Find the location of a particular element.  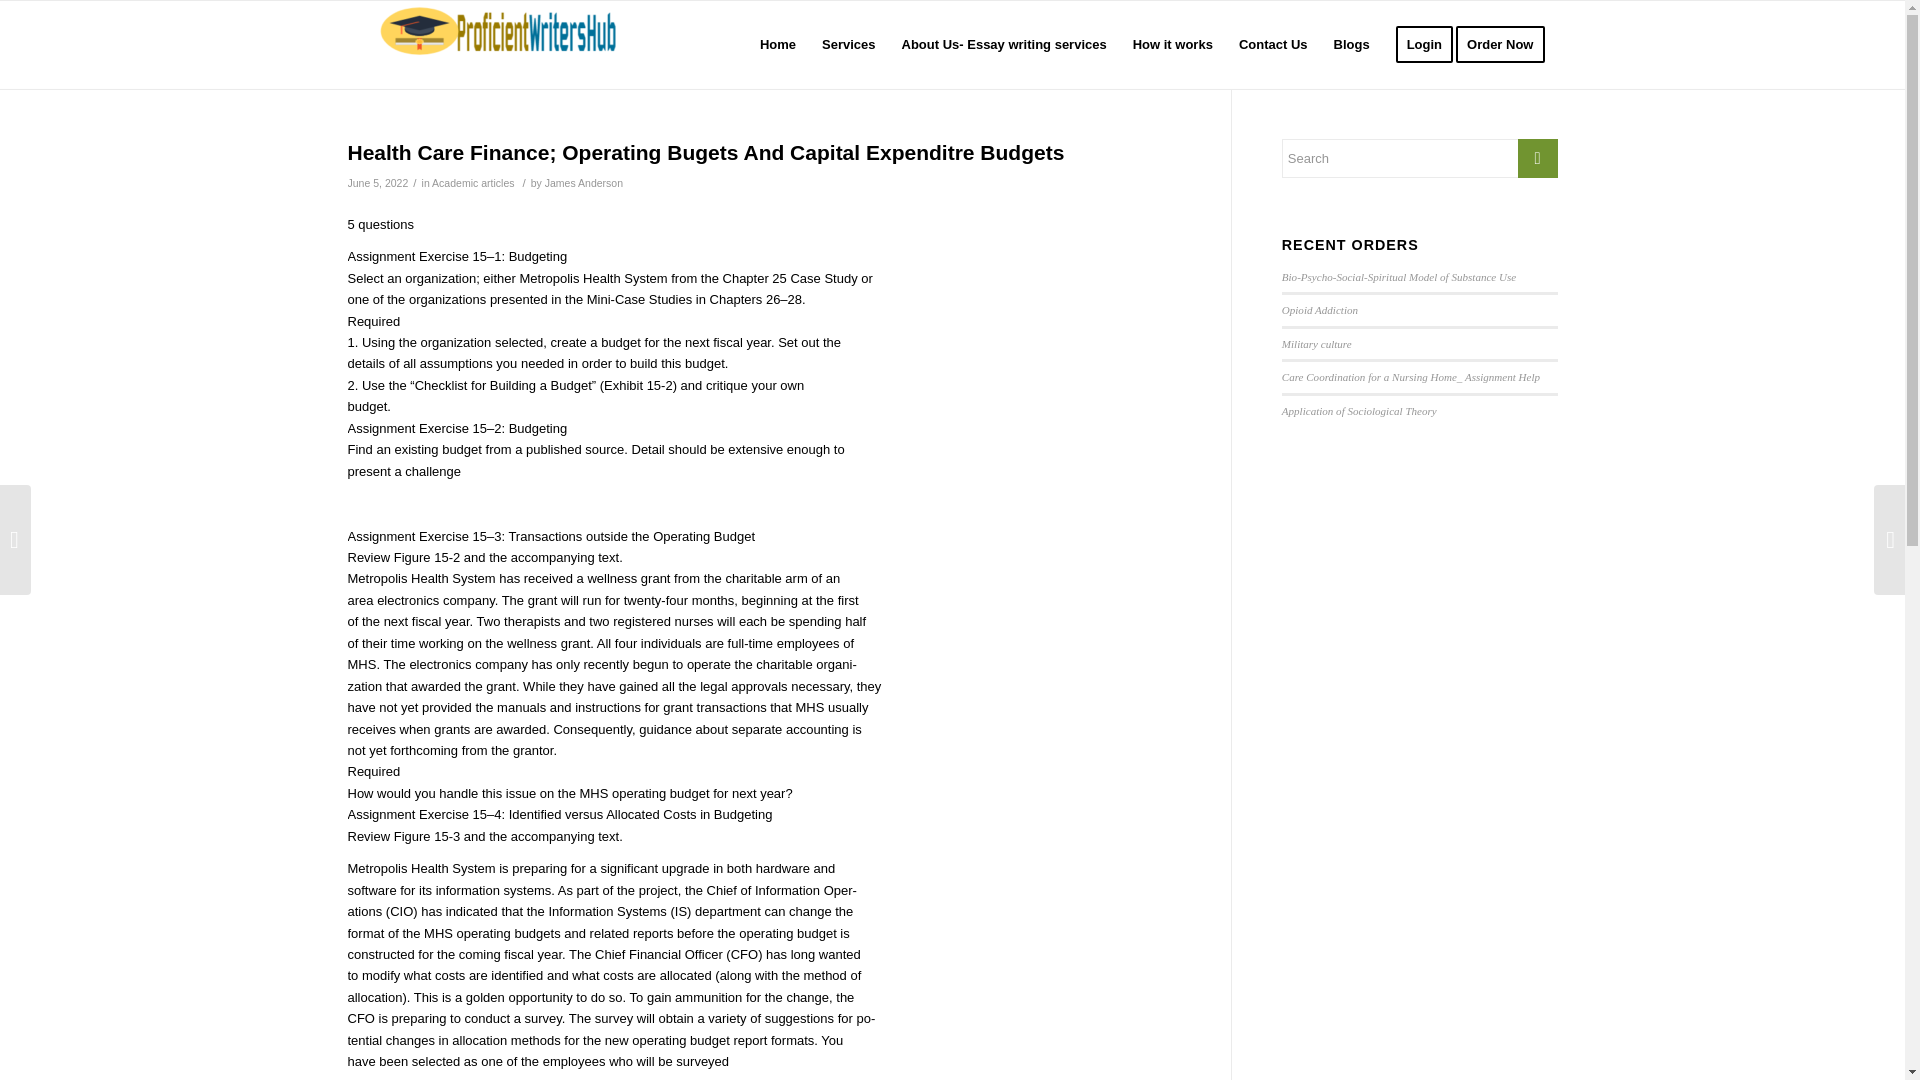

Order Now is located at coordinates (1506, 44).